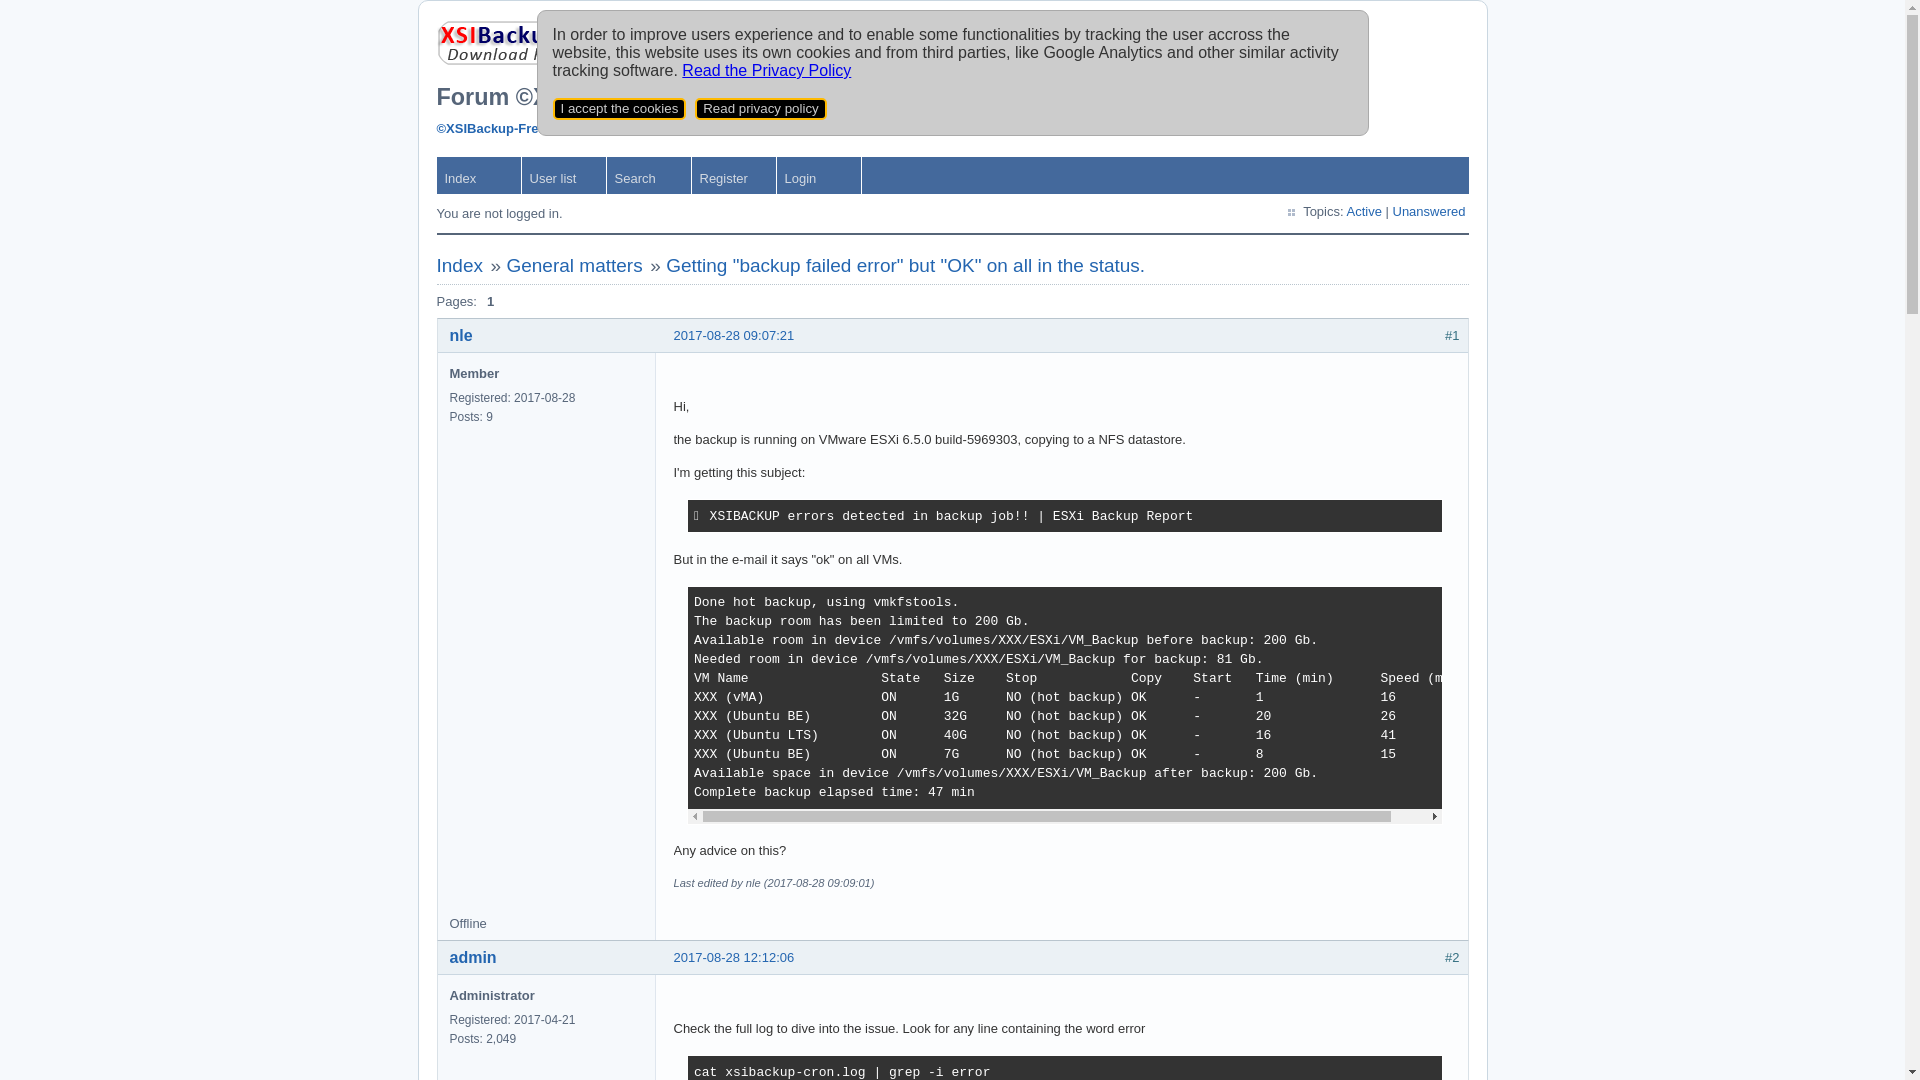 This screenshot has height=1080, width=1920. Describe the element at coordinates (1428, 212) in the screenshot. I see `Unanswered` at that location.